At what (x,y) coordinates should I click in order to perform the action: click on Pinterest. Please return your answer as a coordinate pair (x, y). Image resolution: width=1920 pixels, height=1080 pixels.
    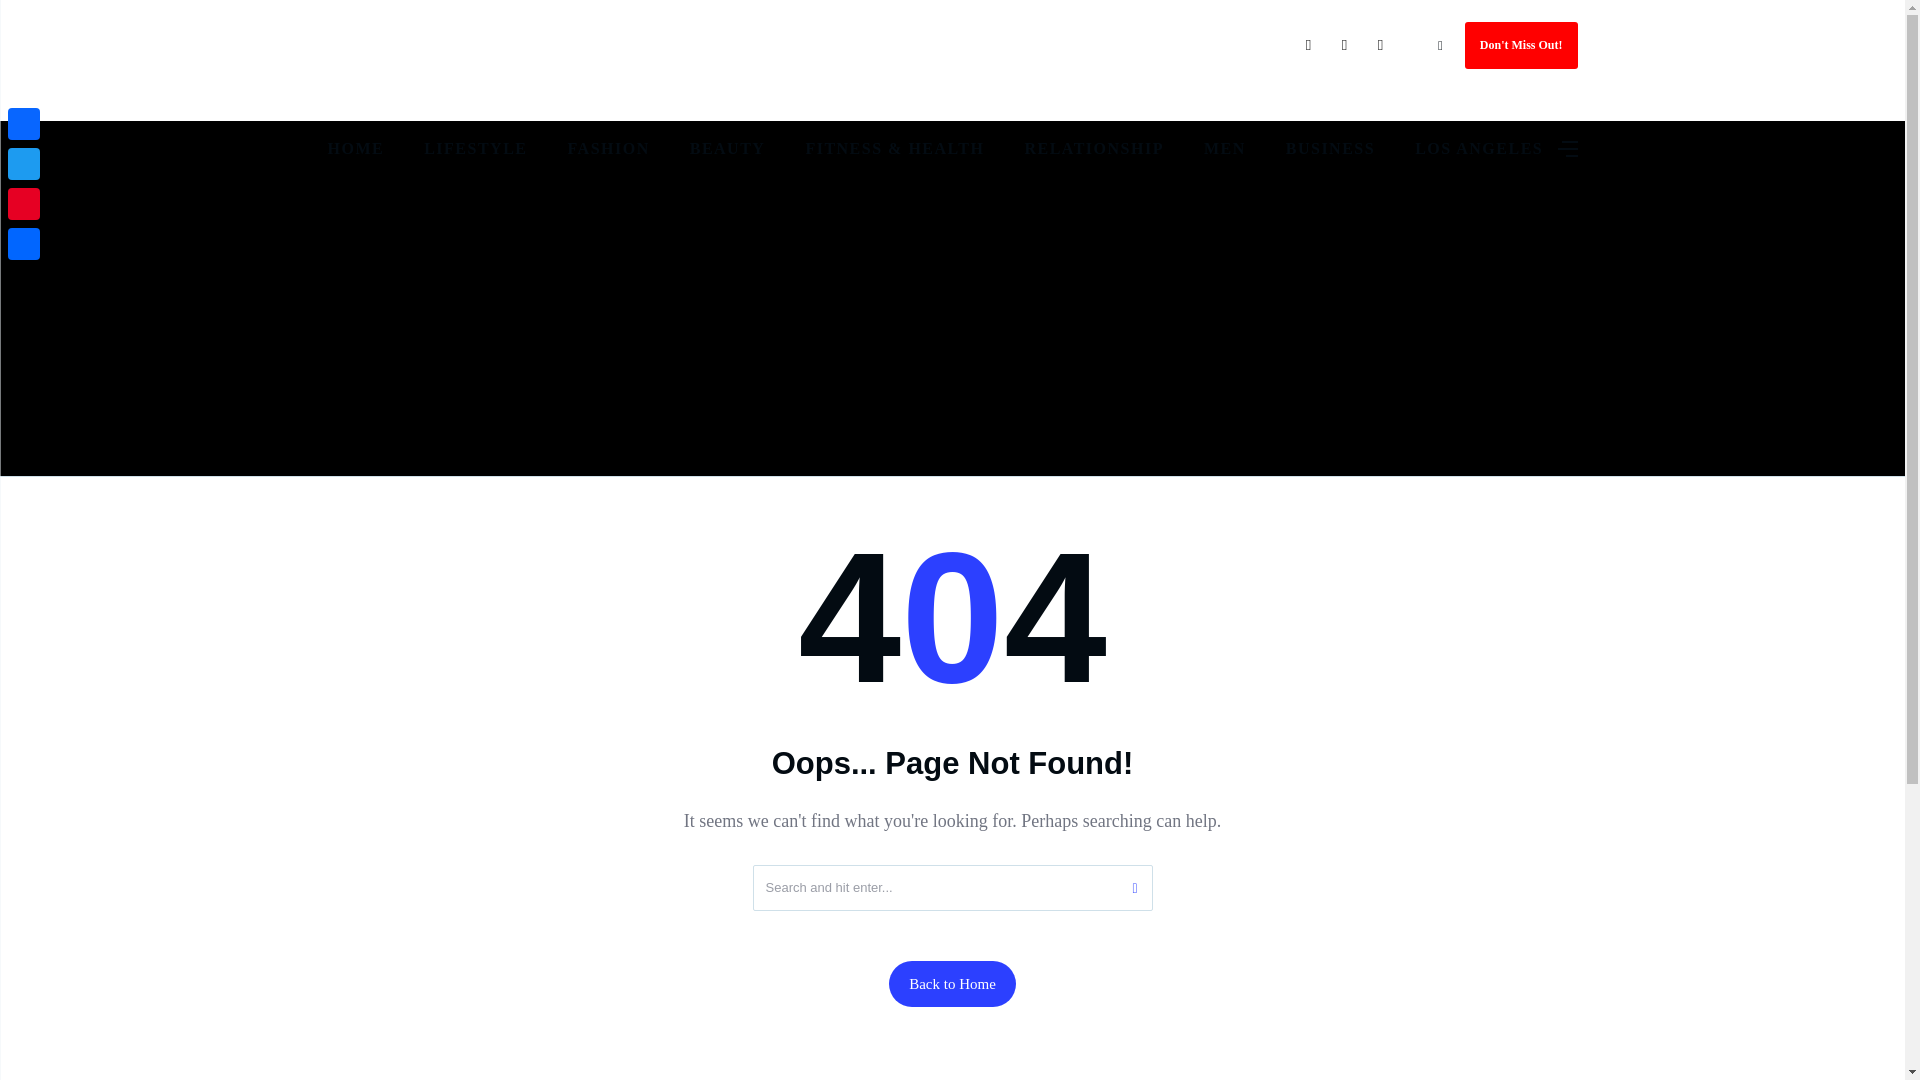
    Looking at the image, I should click on (24, 203).